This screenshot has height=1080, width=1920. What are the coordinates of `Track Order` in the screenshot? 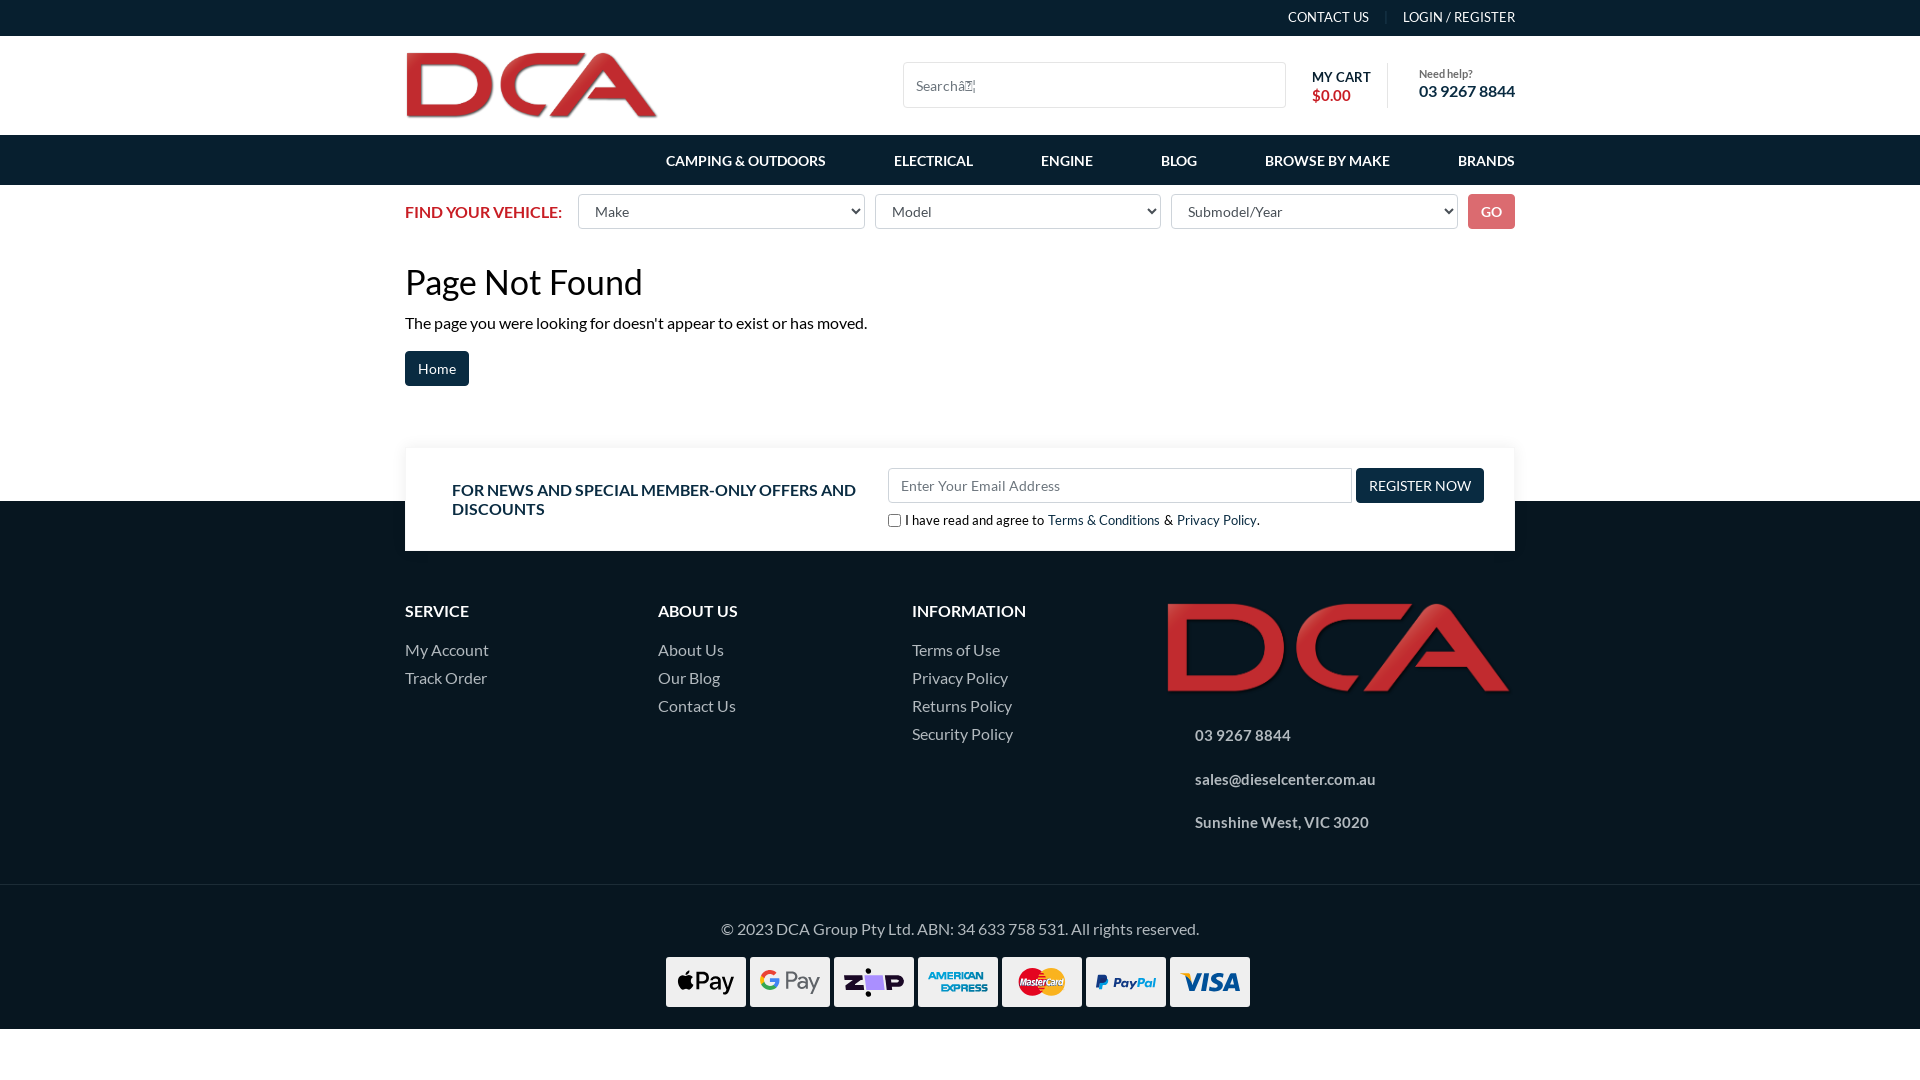 It's located at (516, 678).